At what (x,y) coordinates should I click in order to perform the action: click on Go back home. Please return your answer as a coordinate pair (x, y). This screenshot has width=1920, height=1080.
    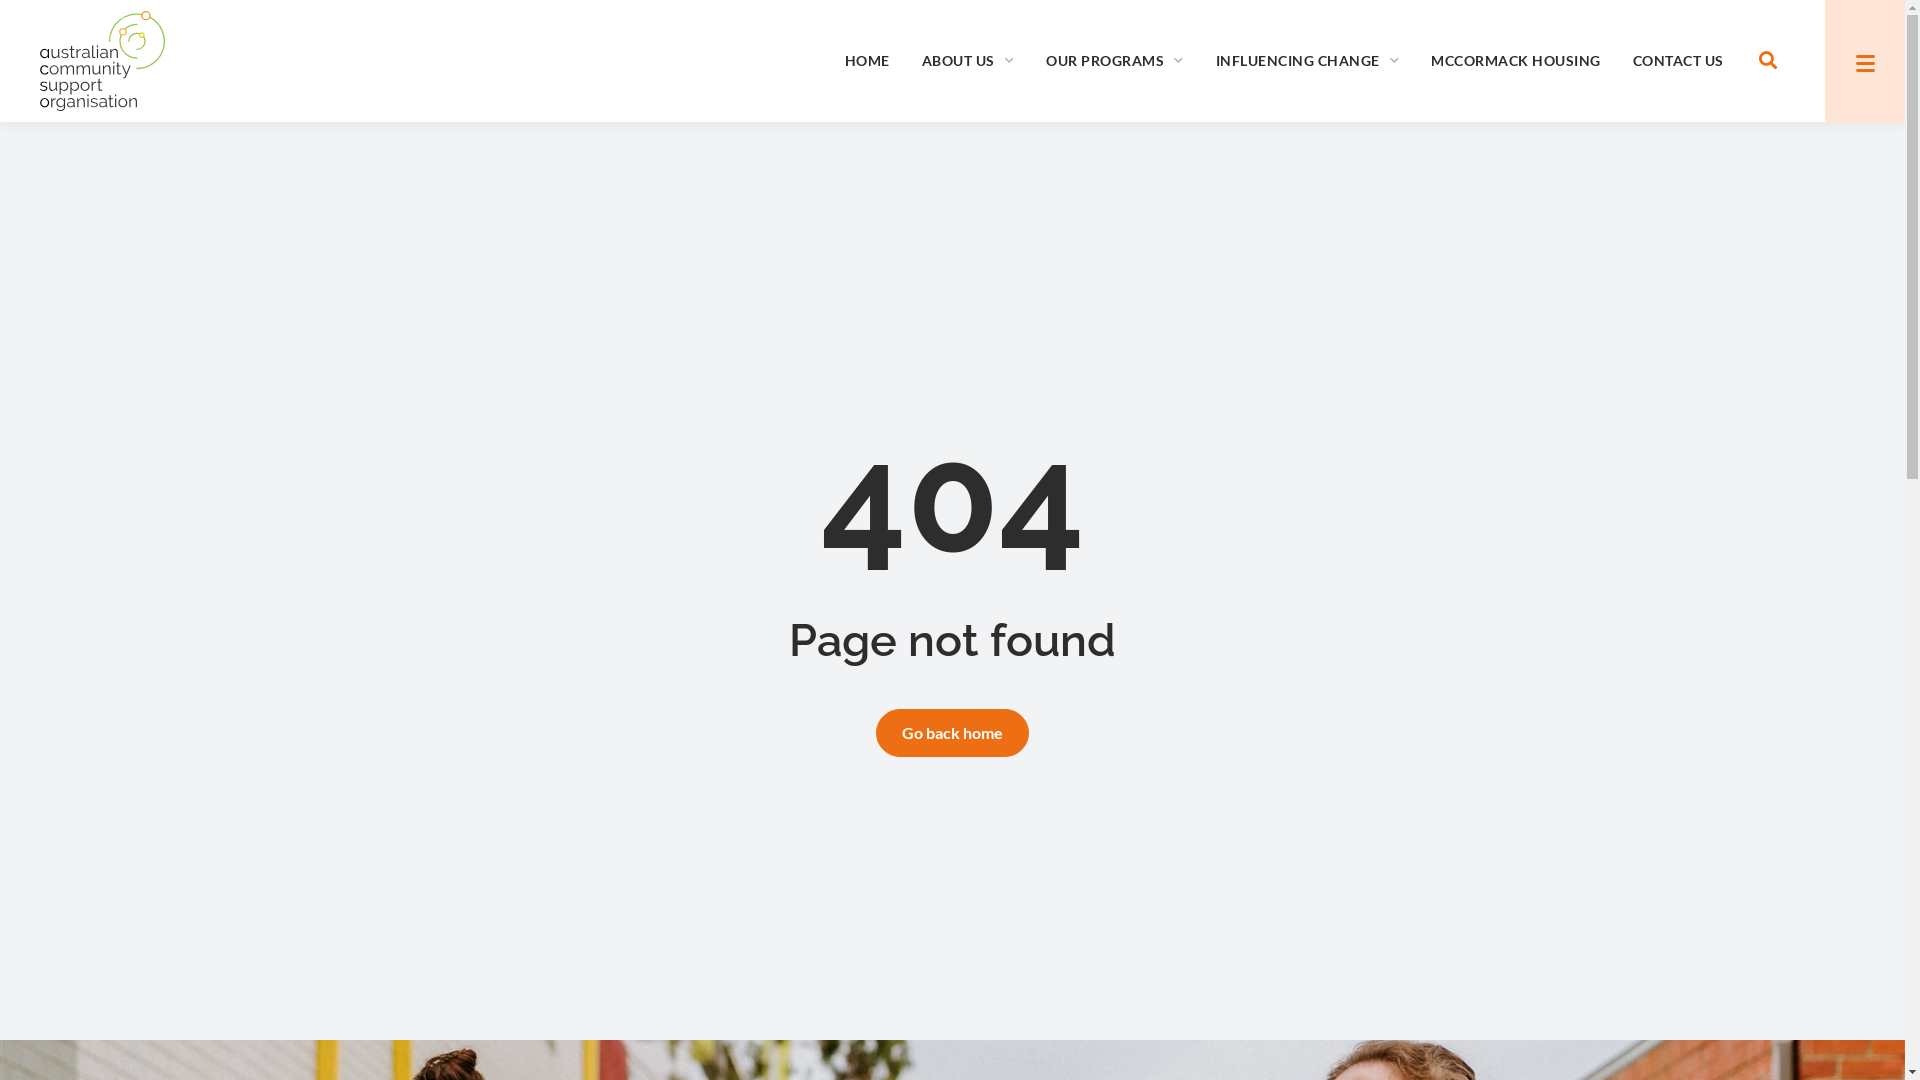
    Looking at the image, I should click on (952, 733).